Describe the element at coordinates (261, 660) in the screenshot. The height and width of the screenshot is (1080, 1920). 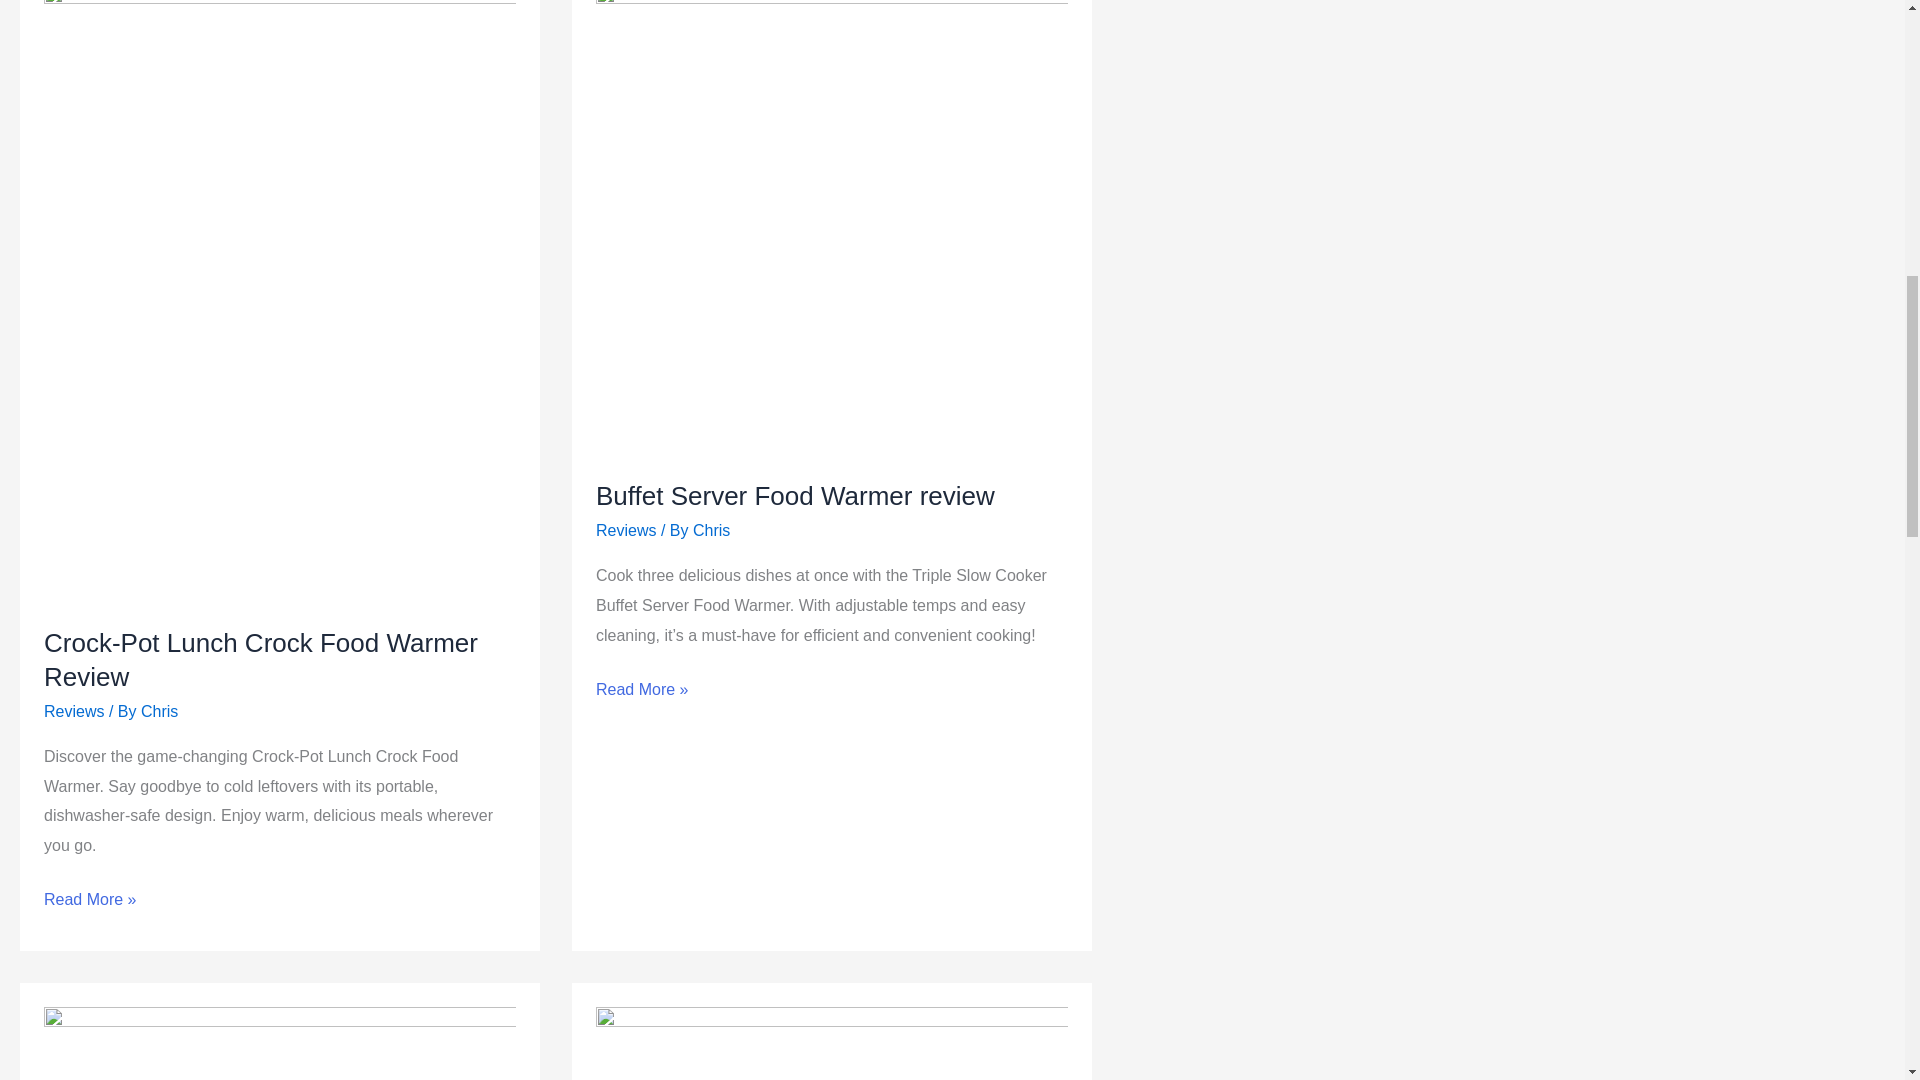
I see `Crock-Pot Lunch Crock Food Warmer Review` at that location.